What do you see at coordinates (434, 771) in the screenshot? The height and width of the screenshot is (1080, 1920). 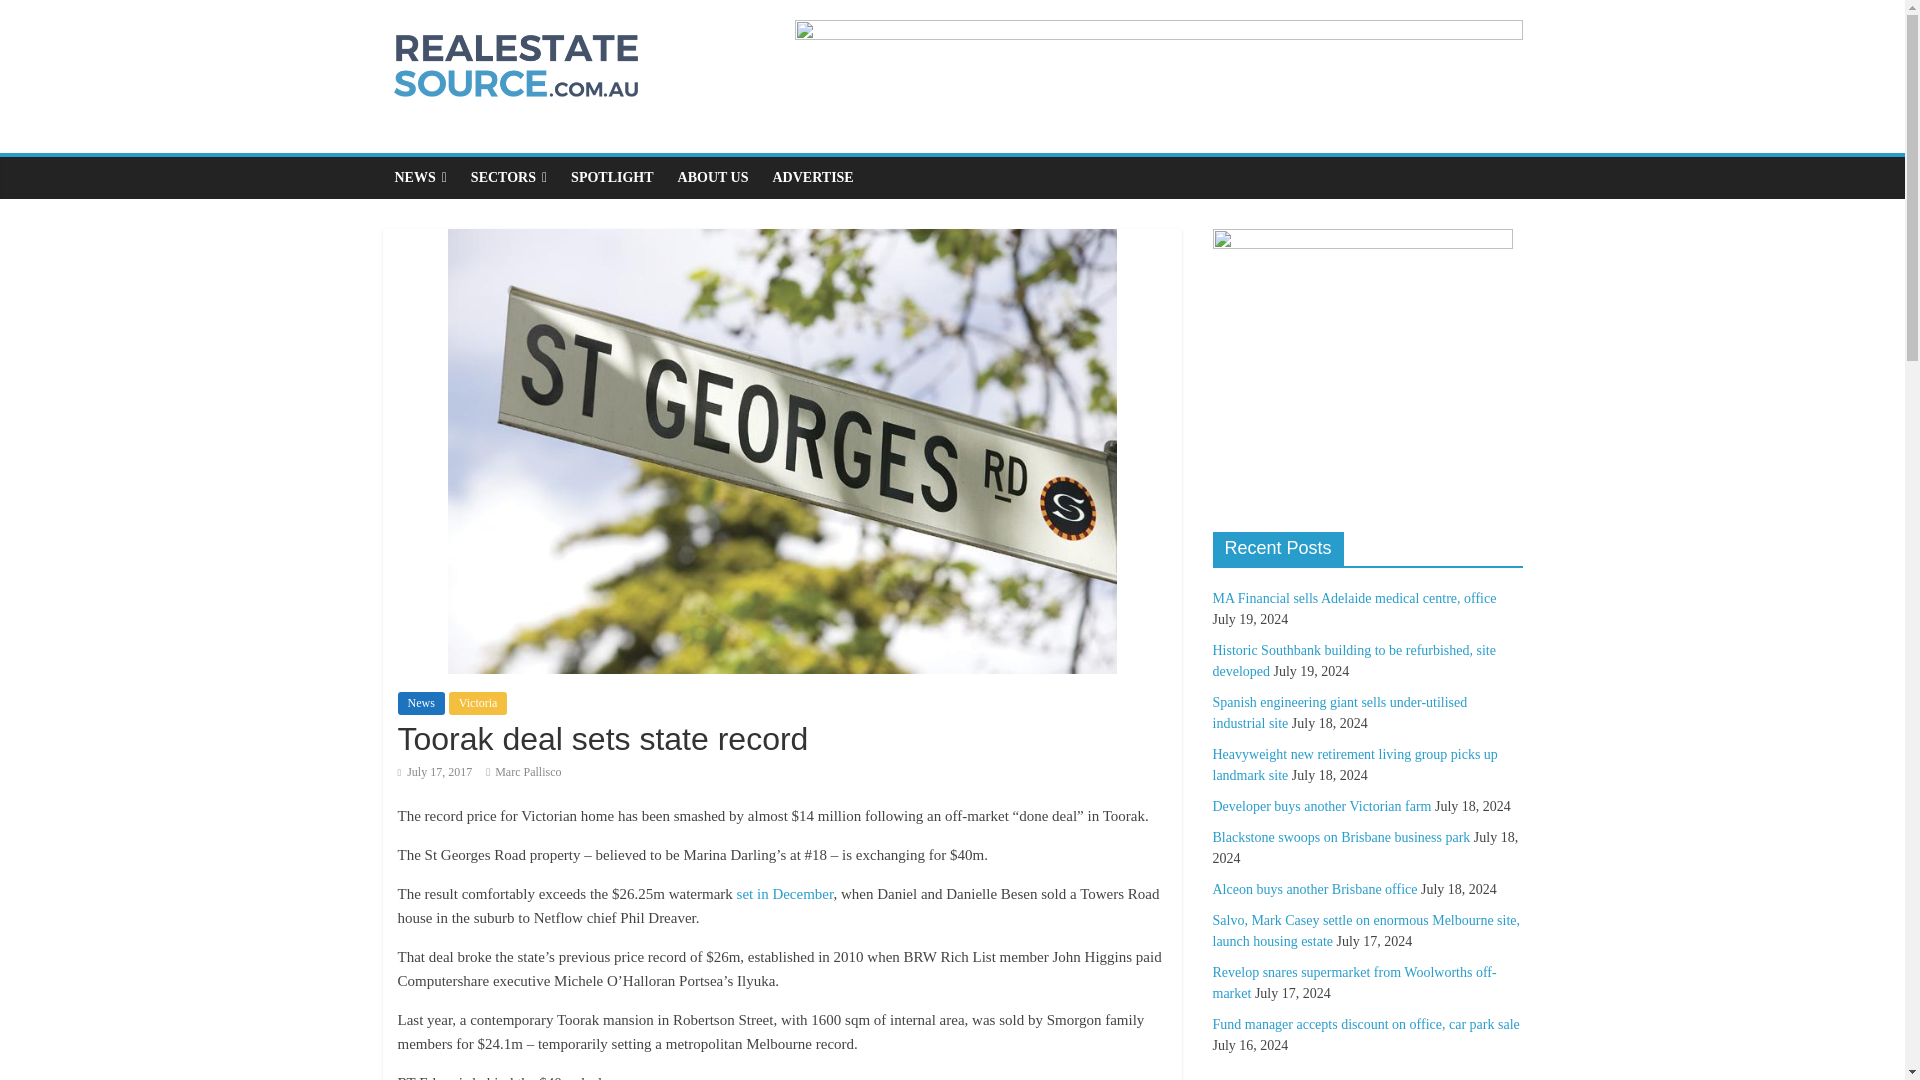 I see `July 17, 2017` at bounding box center [434, 771].